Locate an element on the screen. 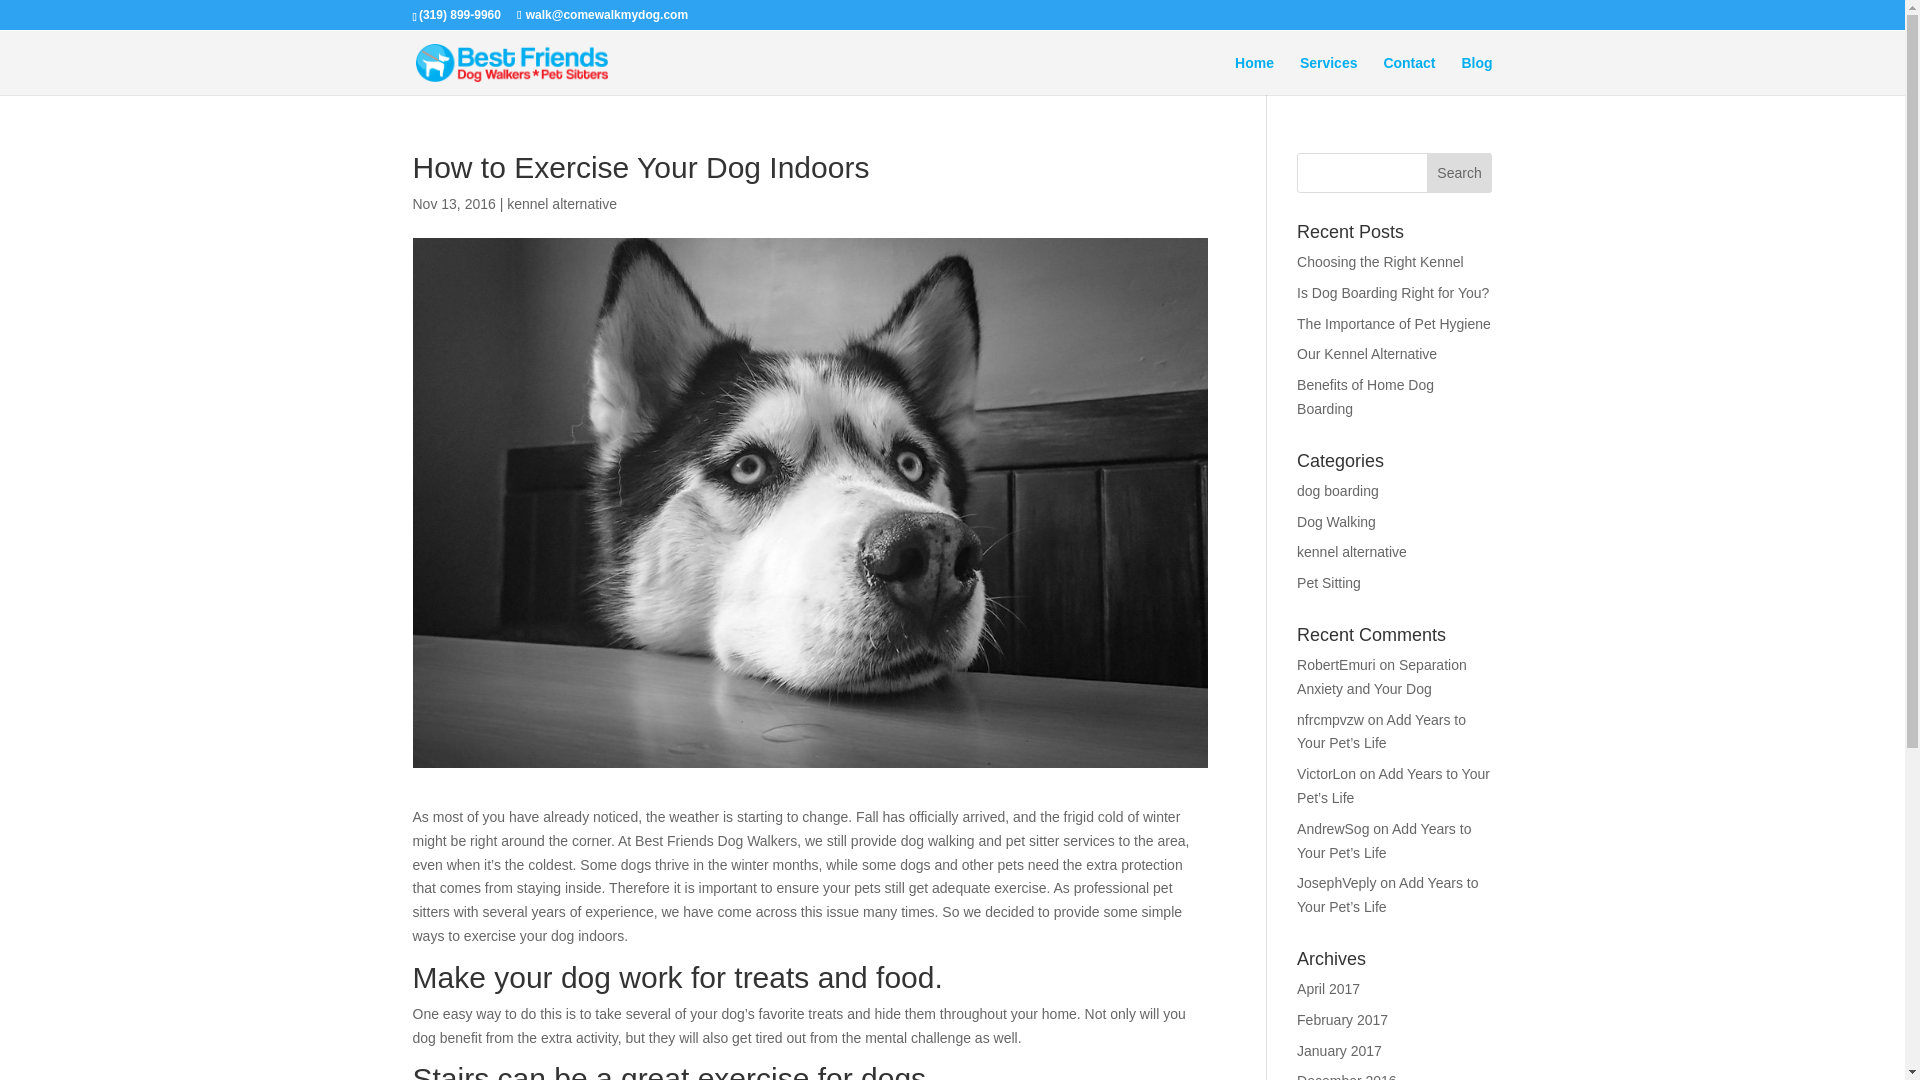 The width and height of the screenshot is (1920, 1080). Search is located at coordinates (1460, 173).